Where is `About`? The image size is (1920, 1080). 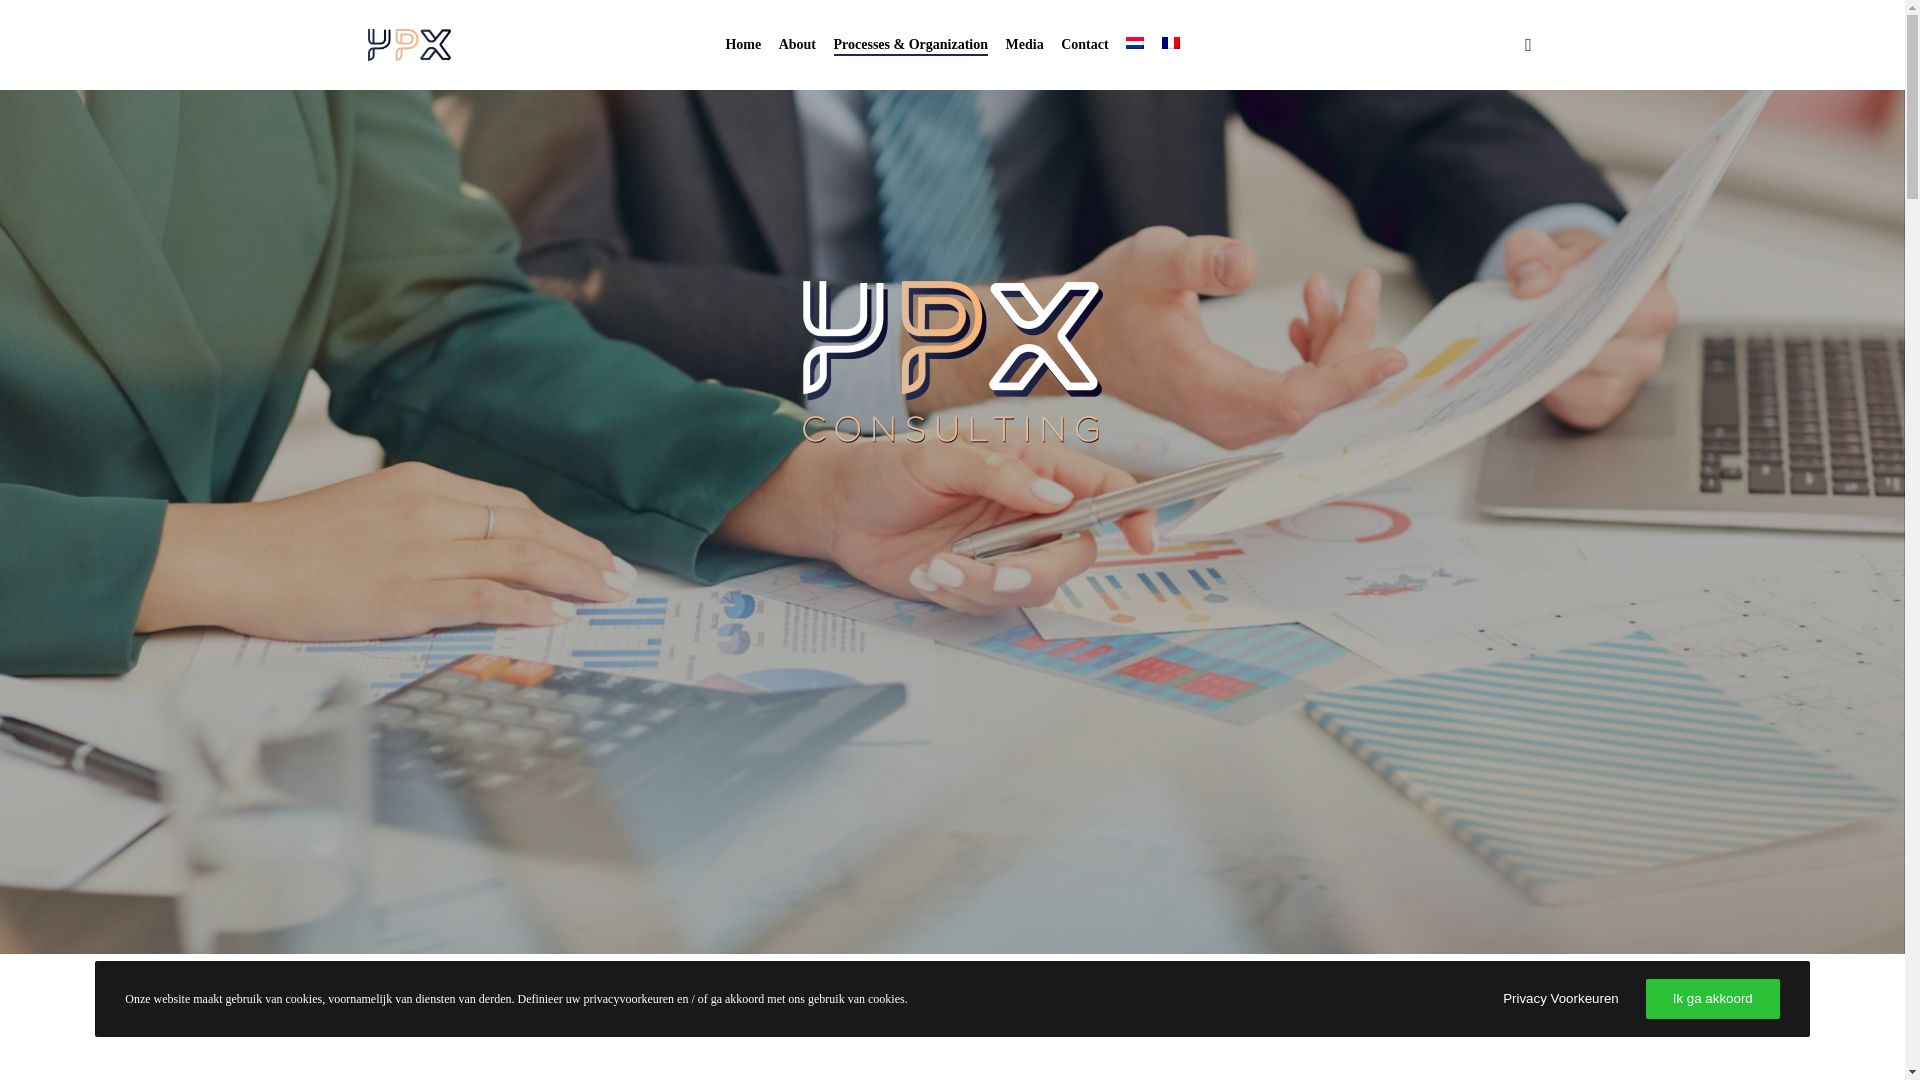 About is located at coordinates (796, 44).